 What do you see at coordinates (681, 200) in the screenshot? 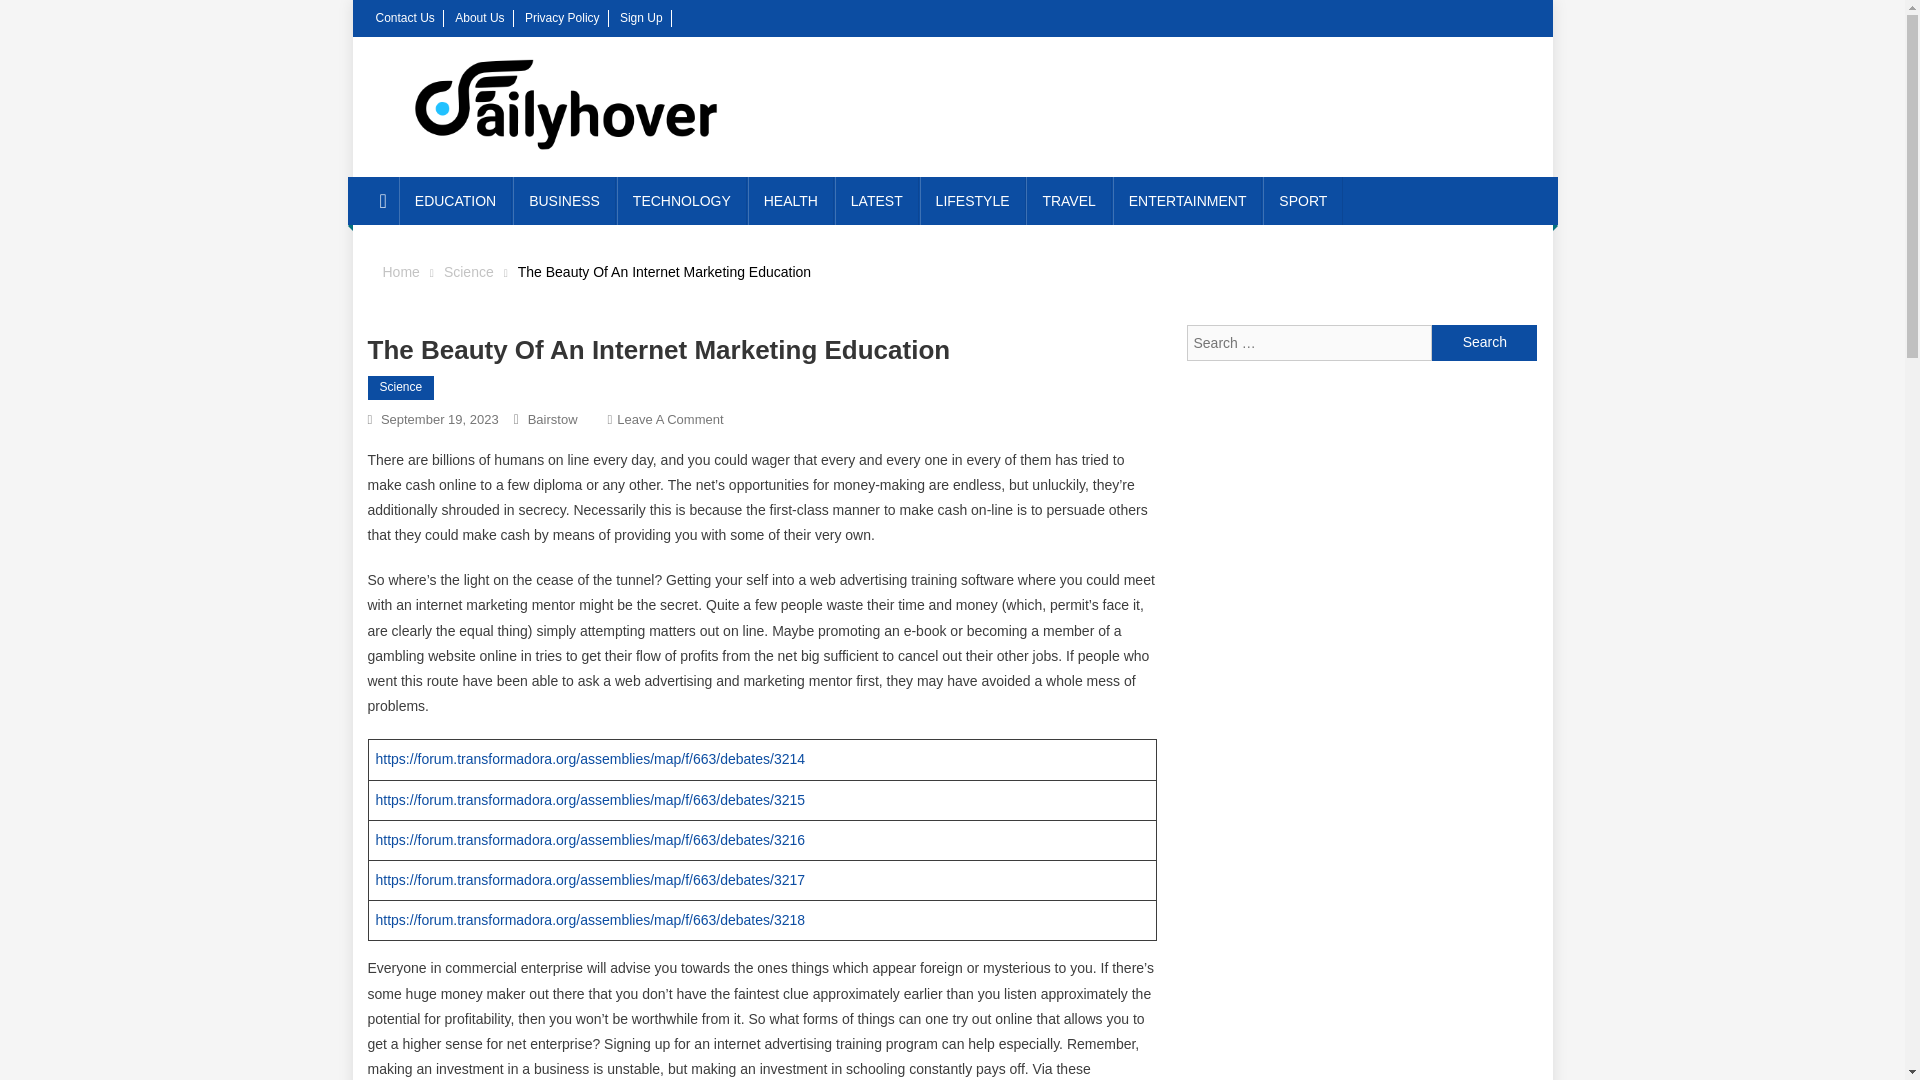
I see `TECHNOLOGY` at bounding box center [681, 200].